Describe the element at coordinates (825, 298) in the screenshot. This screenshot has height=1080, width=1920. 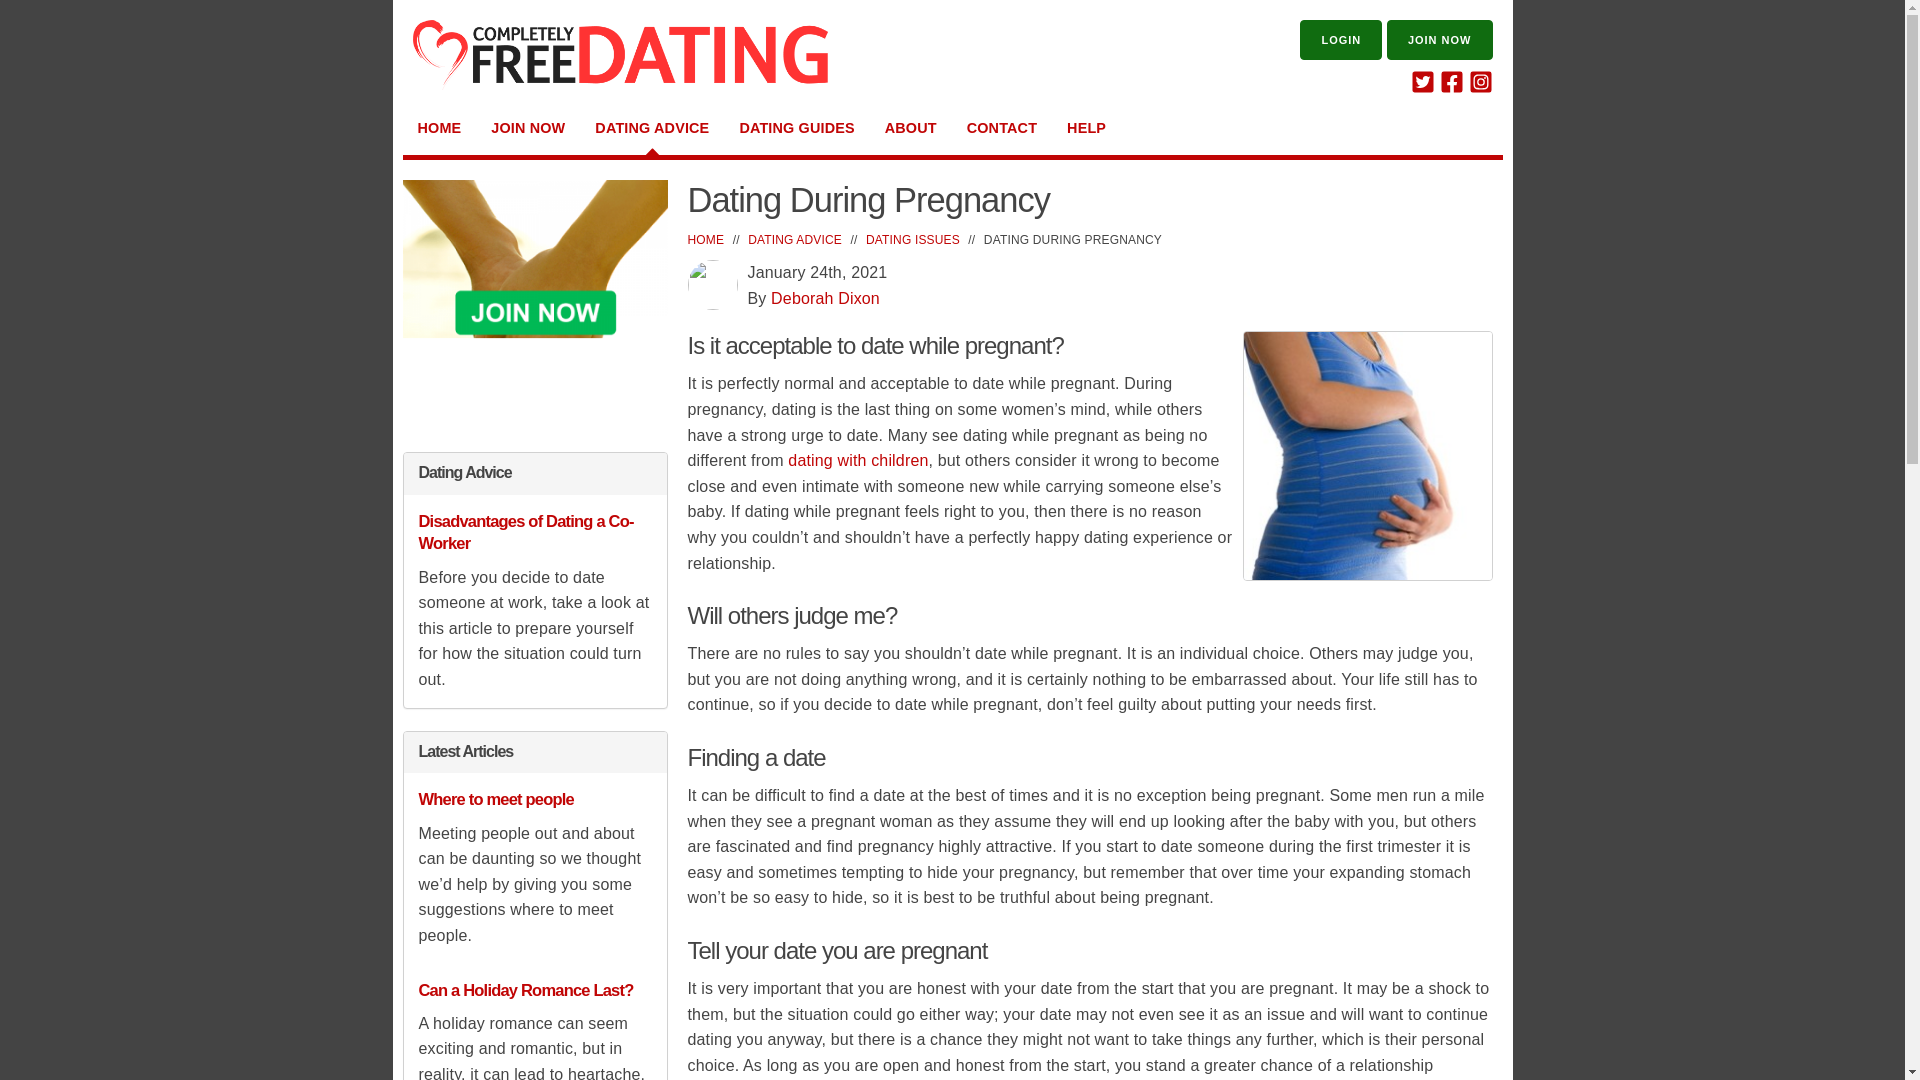
I see `Deborah Dixon` at that location.